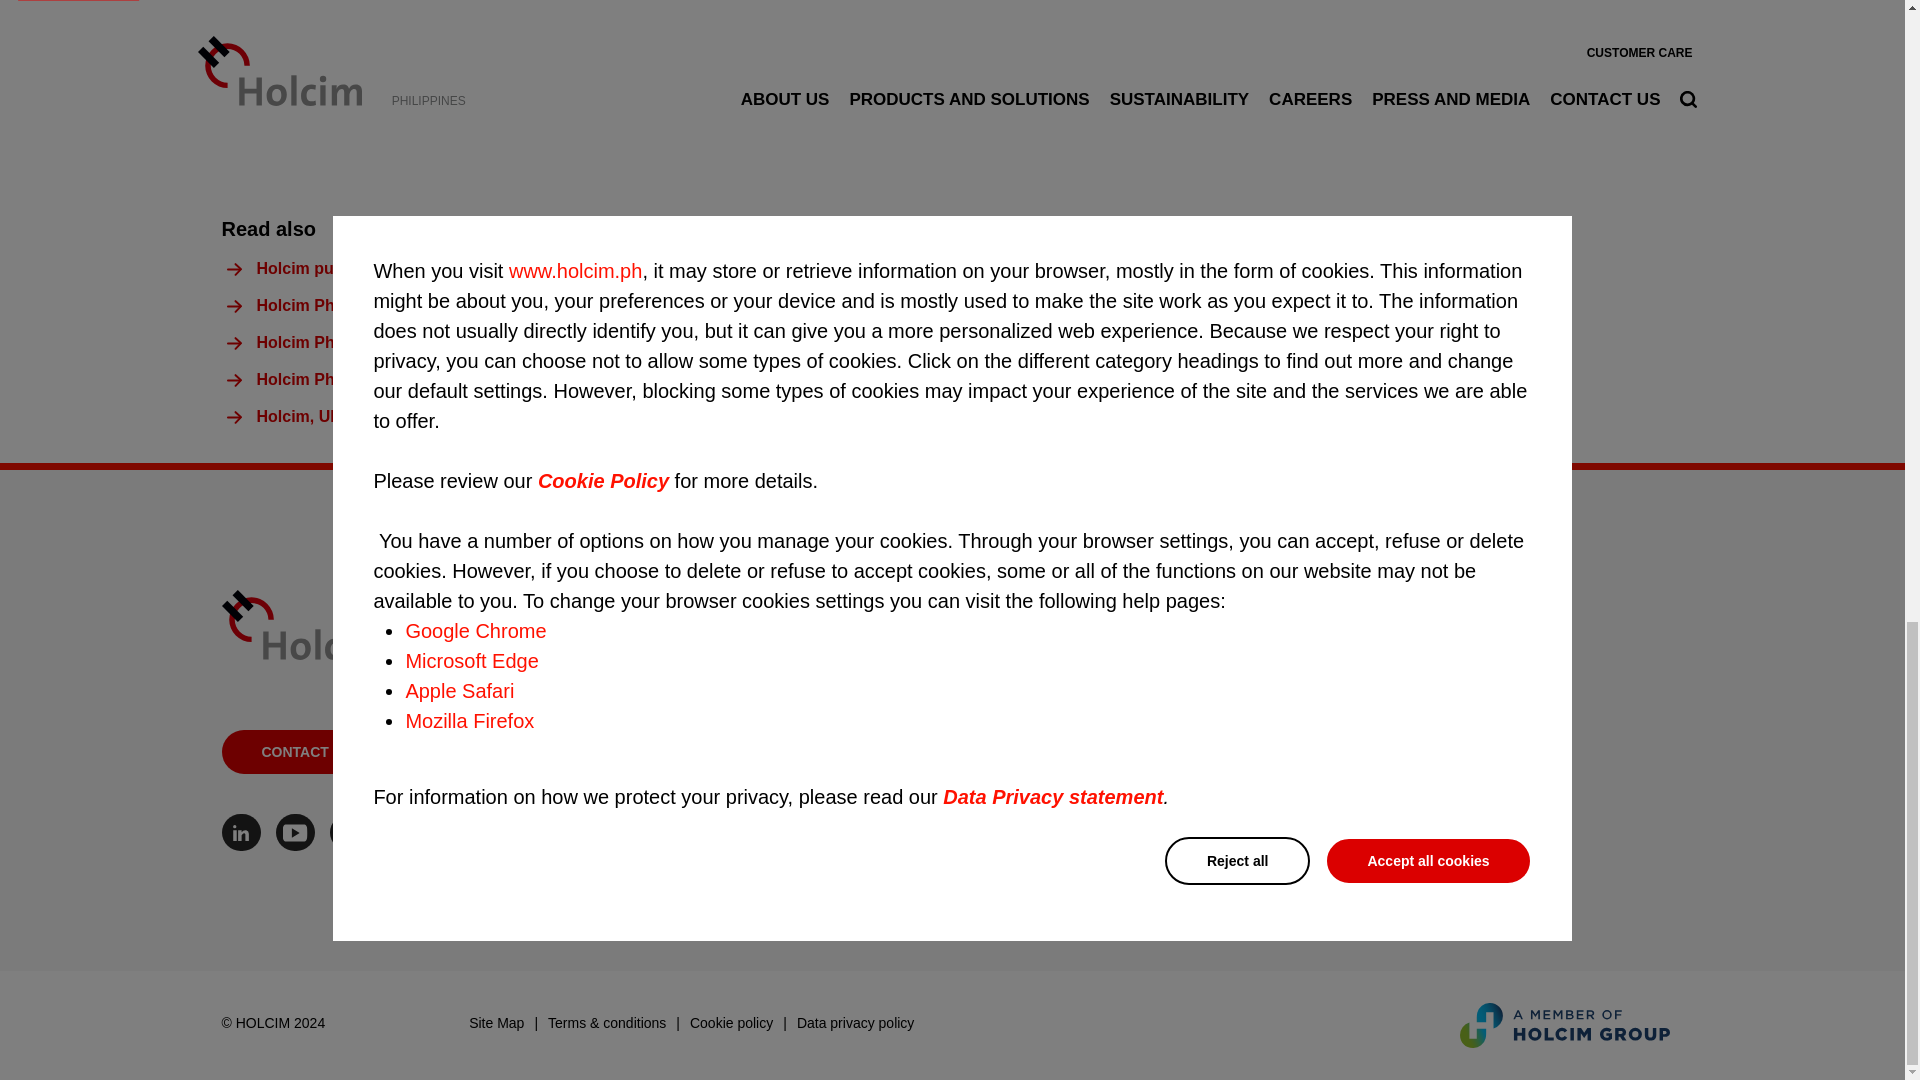 This screenshot has height=1080, width=1920. I want to click on CONTACT US, so click(308, 752).